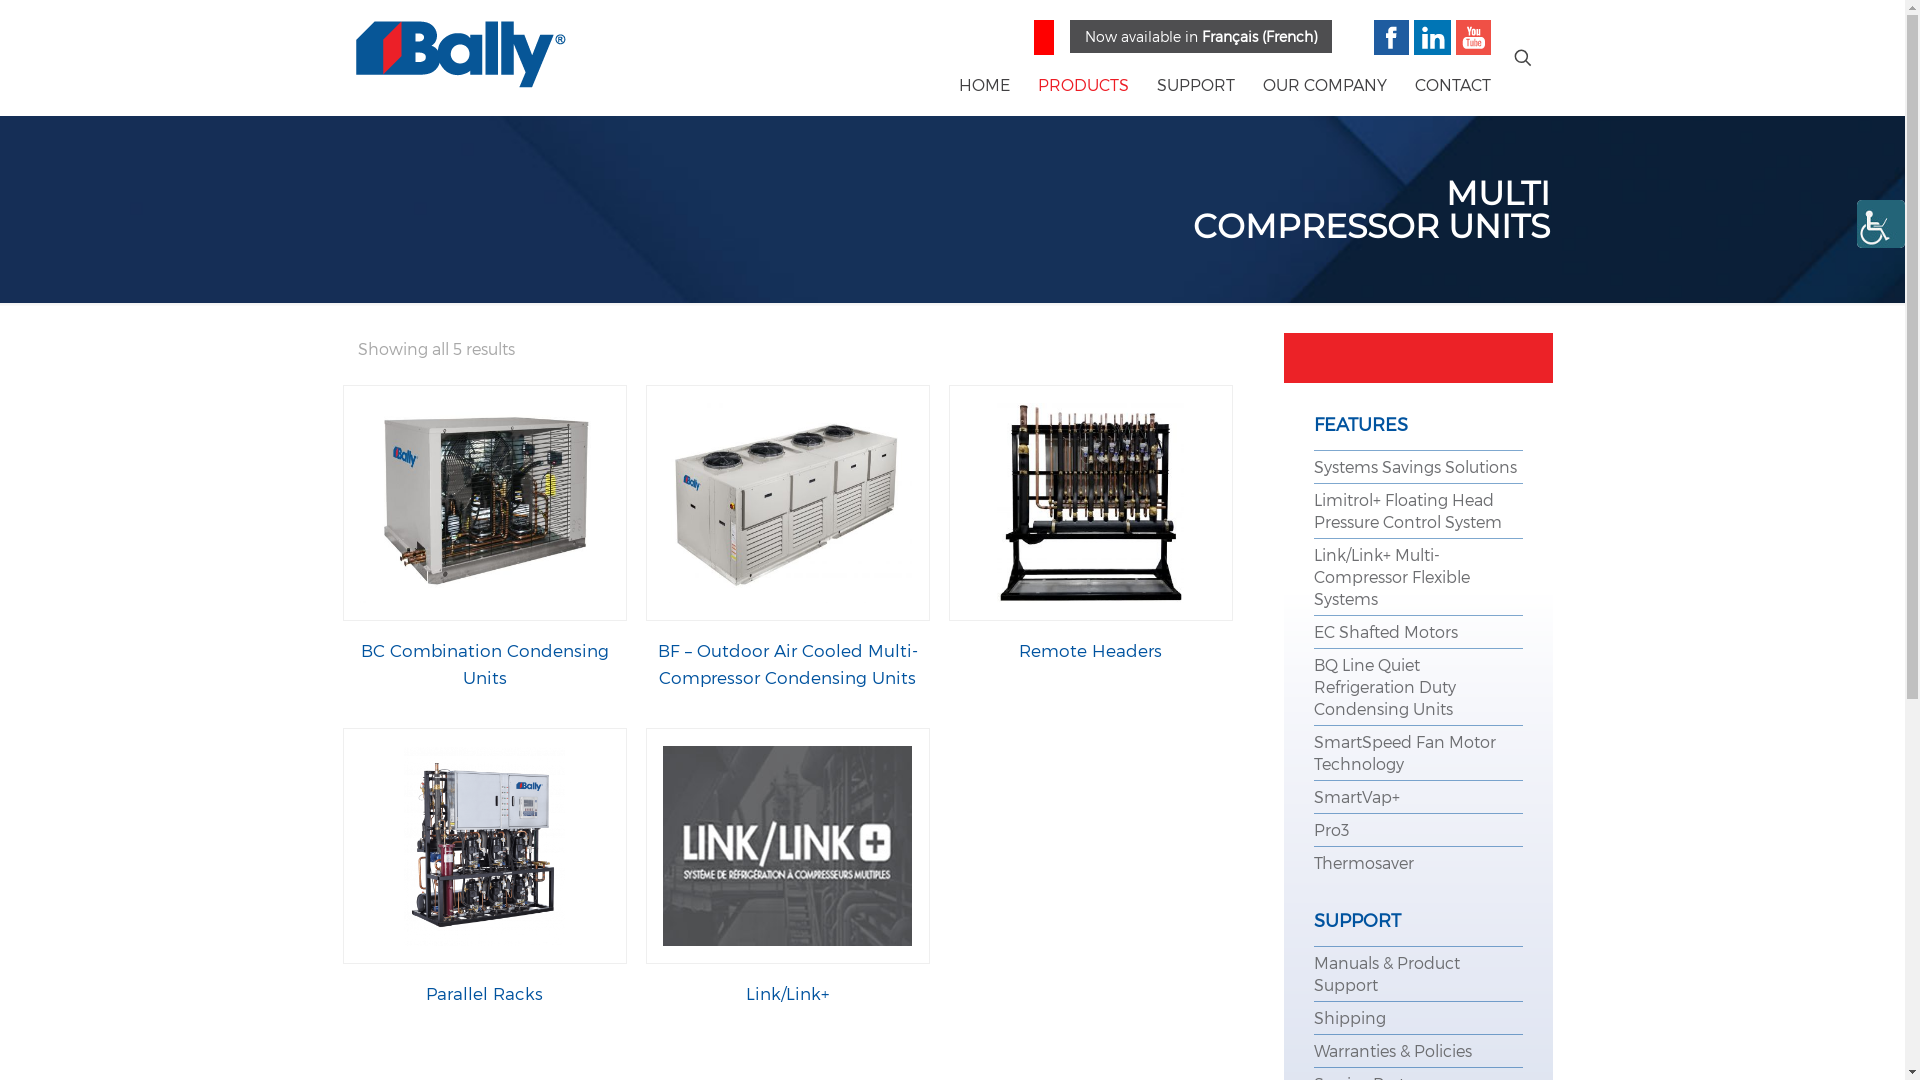 The image size is (1920, 1080). I want to click on Remote Headers, so click(1090, 650).